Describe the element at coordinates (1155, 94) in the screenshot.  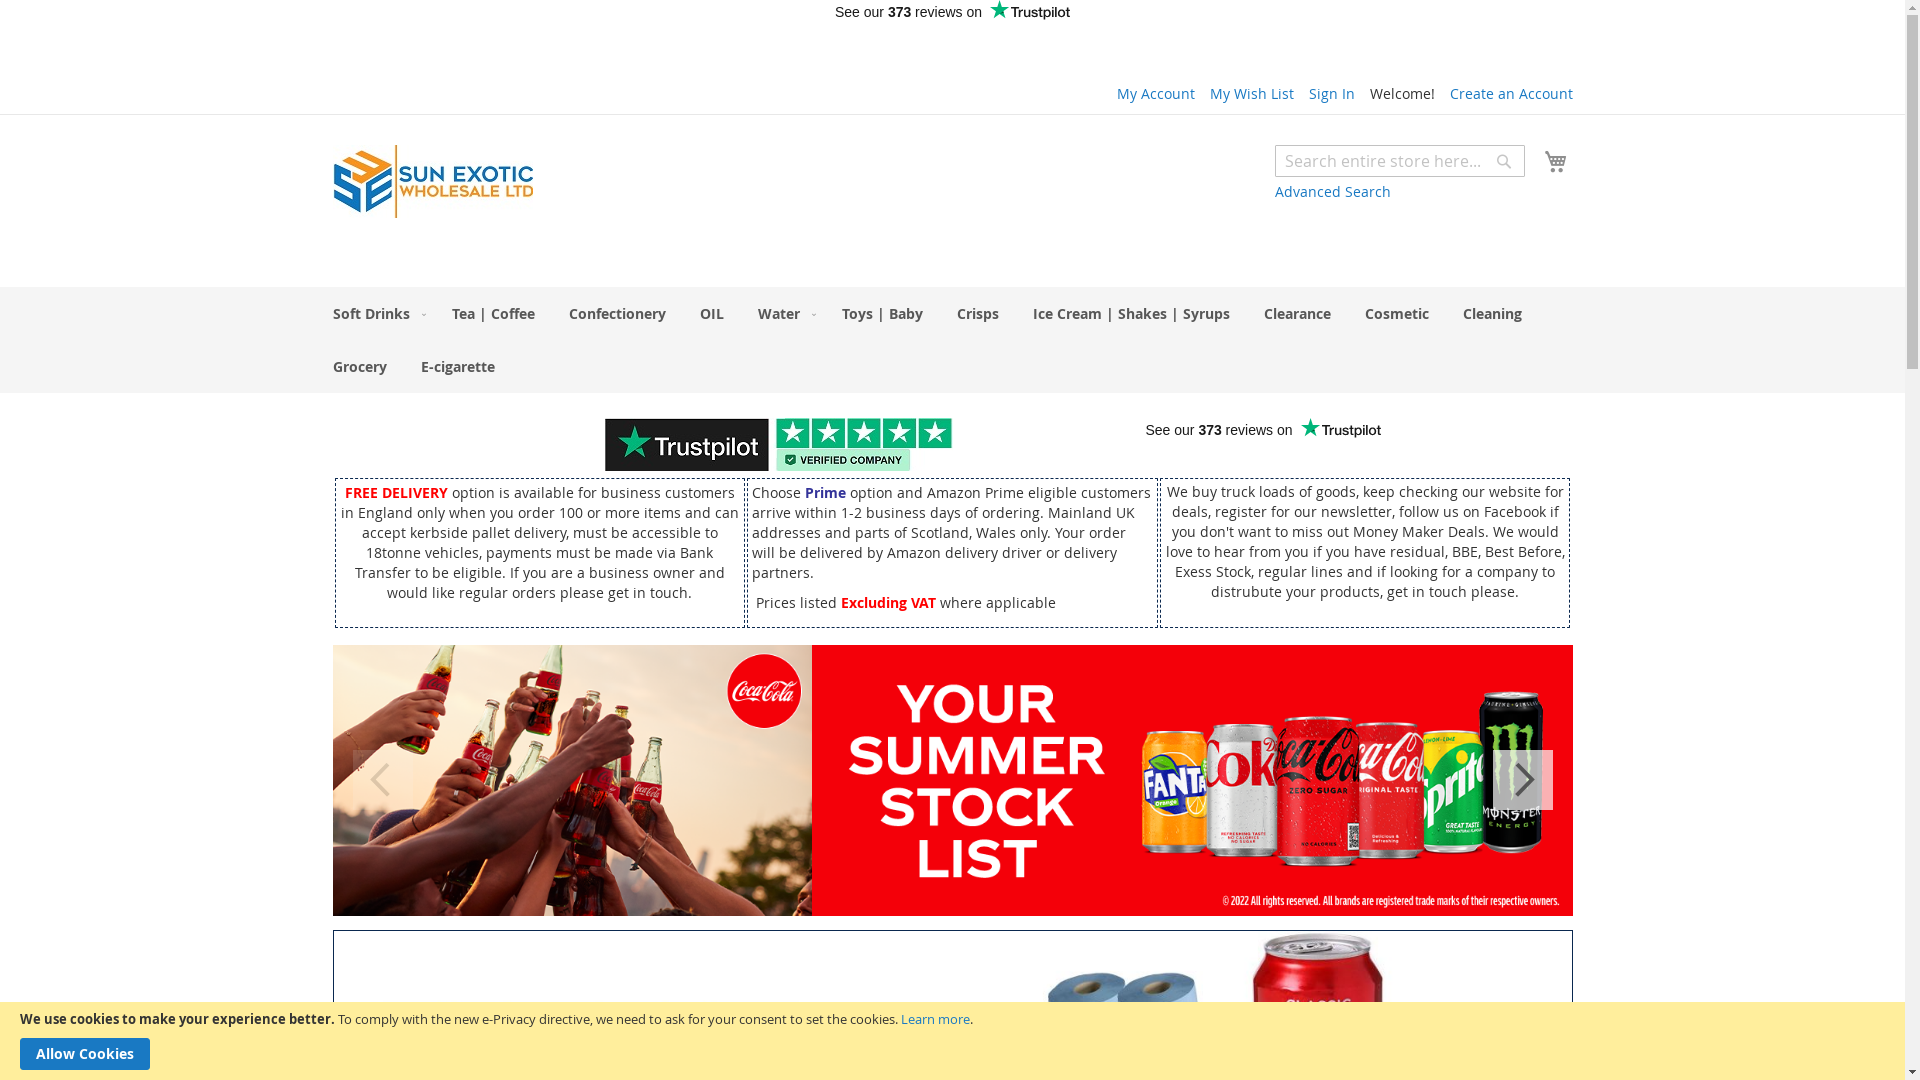
I see `My Account` at that location.